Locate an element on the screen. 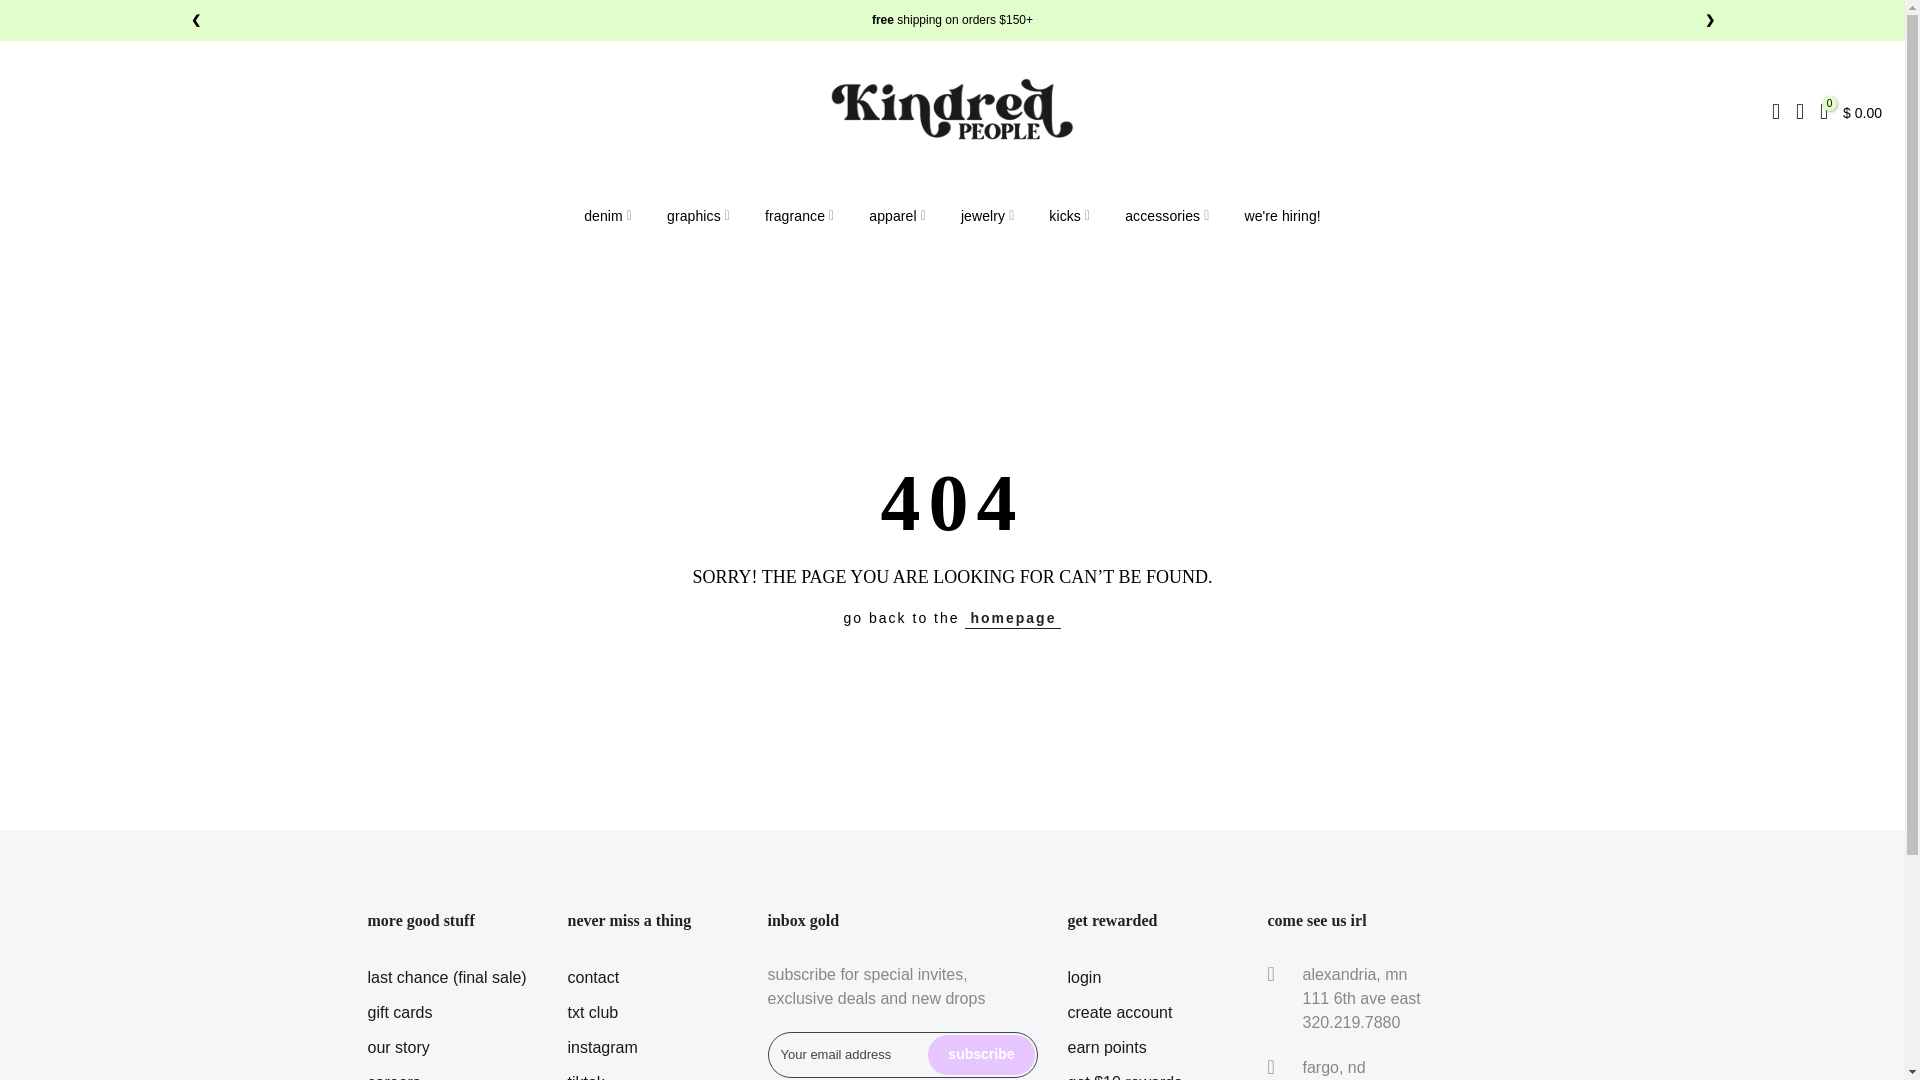 This screenshot has width=1920, height=1080. apparel is located at coordinates (898, 216).